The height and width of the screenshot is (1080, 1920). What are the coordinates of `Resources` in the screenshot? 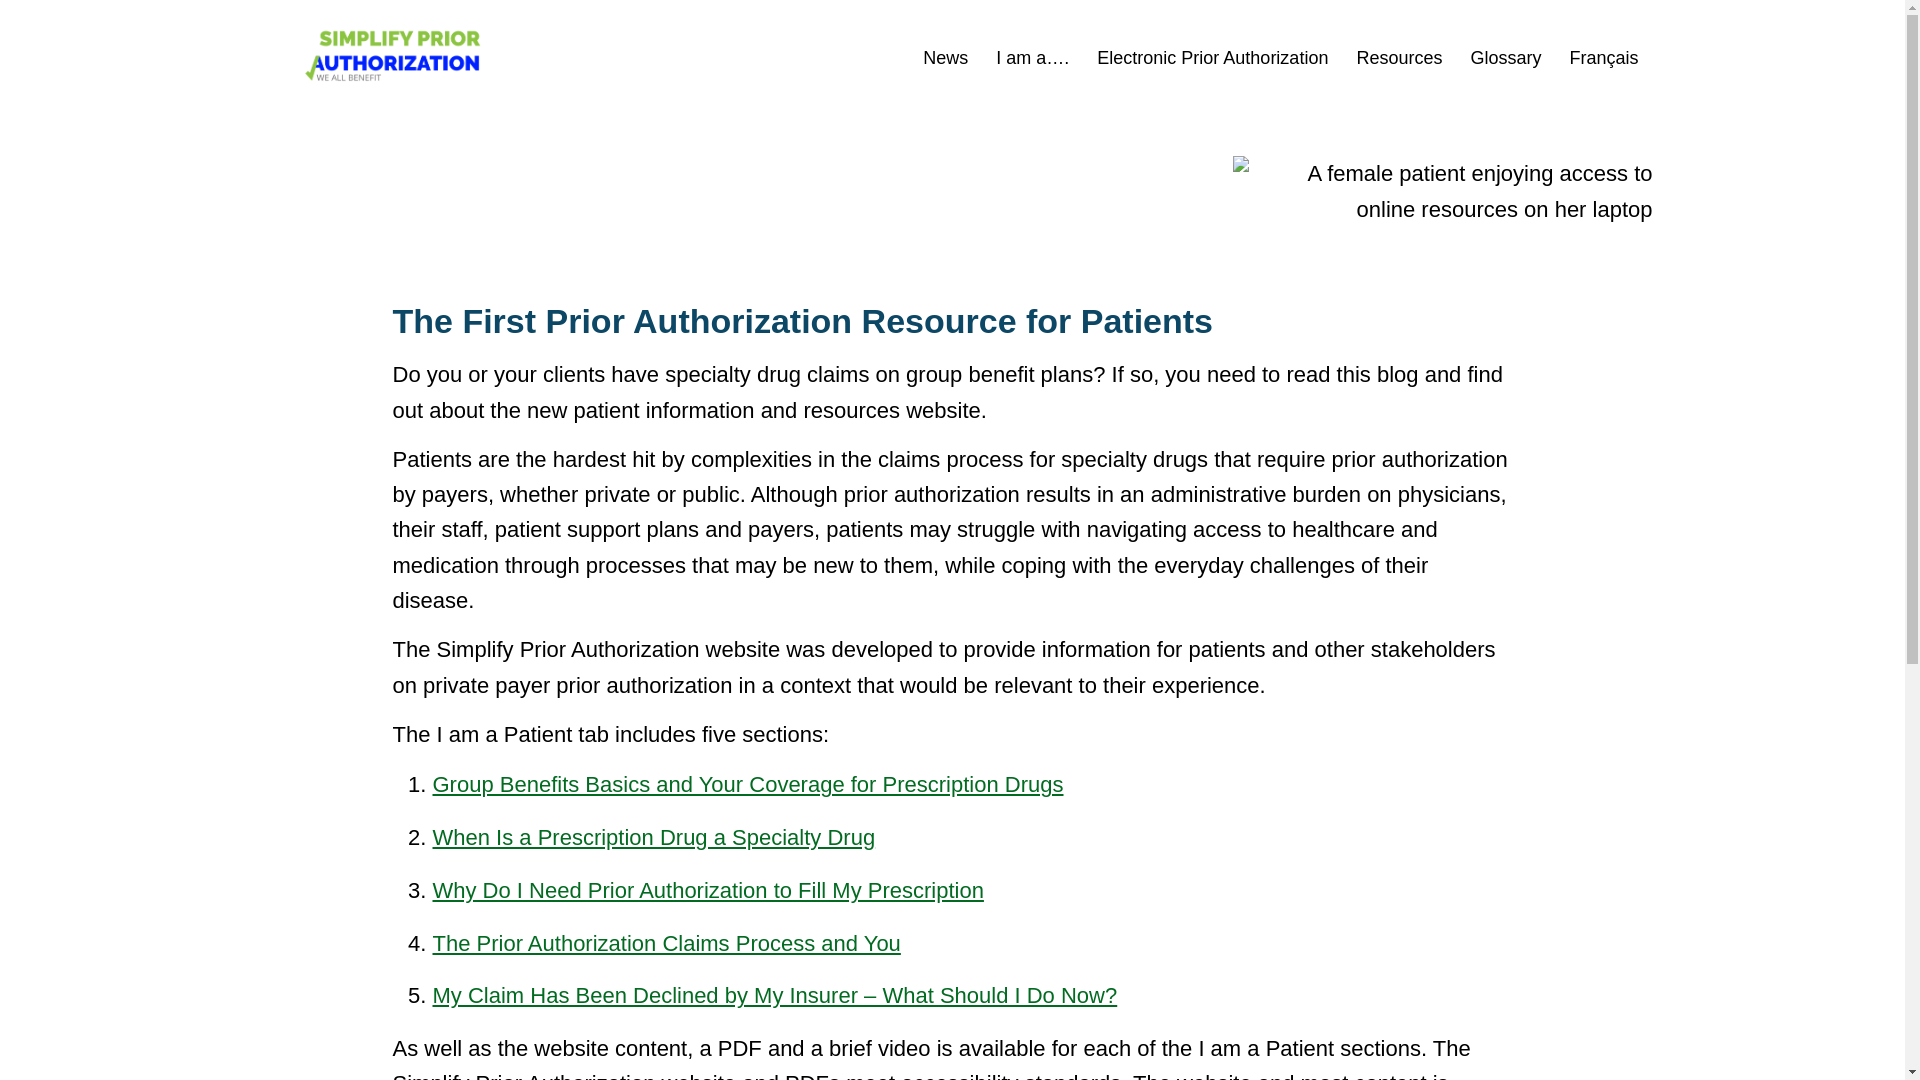 It's located at (1398, 58).